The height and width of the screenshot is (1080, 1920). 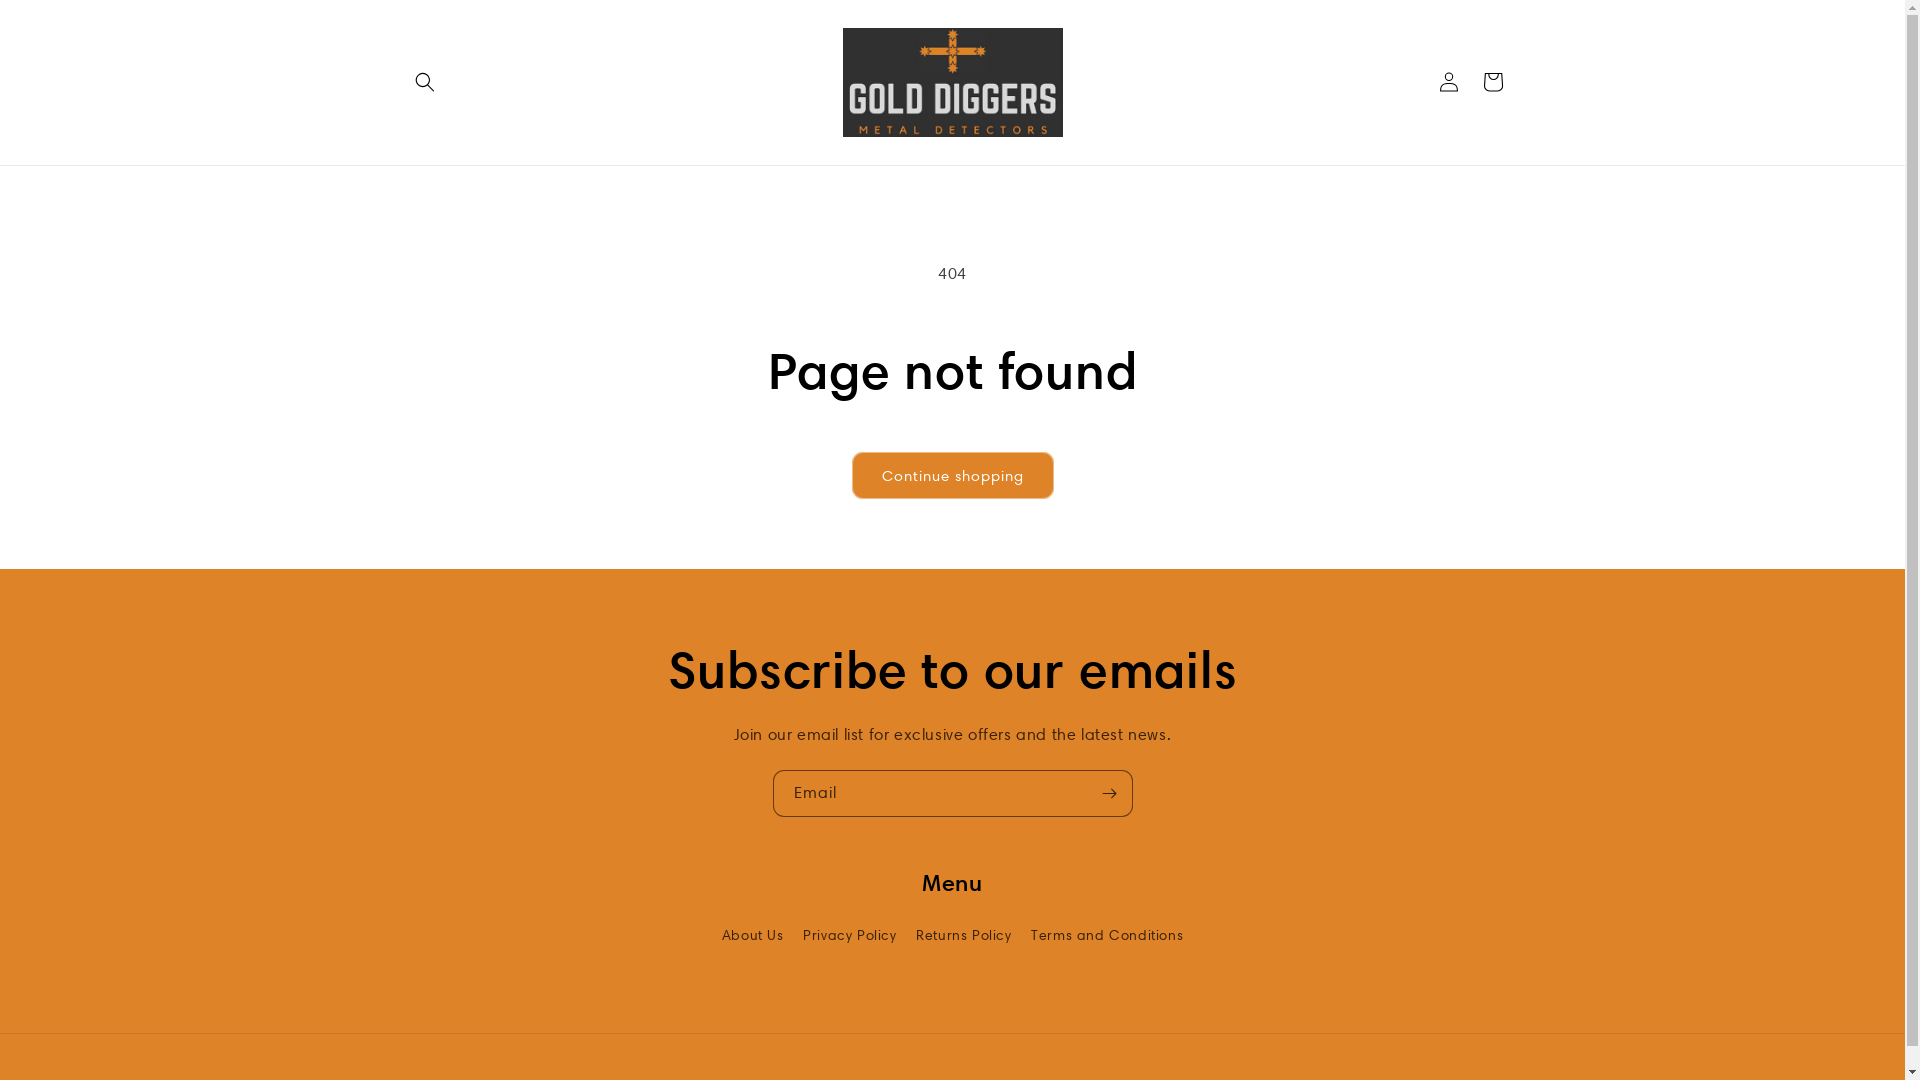 What do you see at coordinates (1107, 936) in the screenshot?
I see `Terms and Conditions` at bounding box center [1107, 936].